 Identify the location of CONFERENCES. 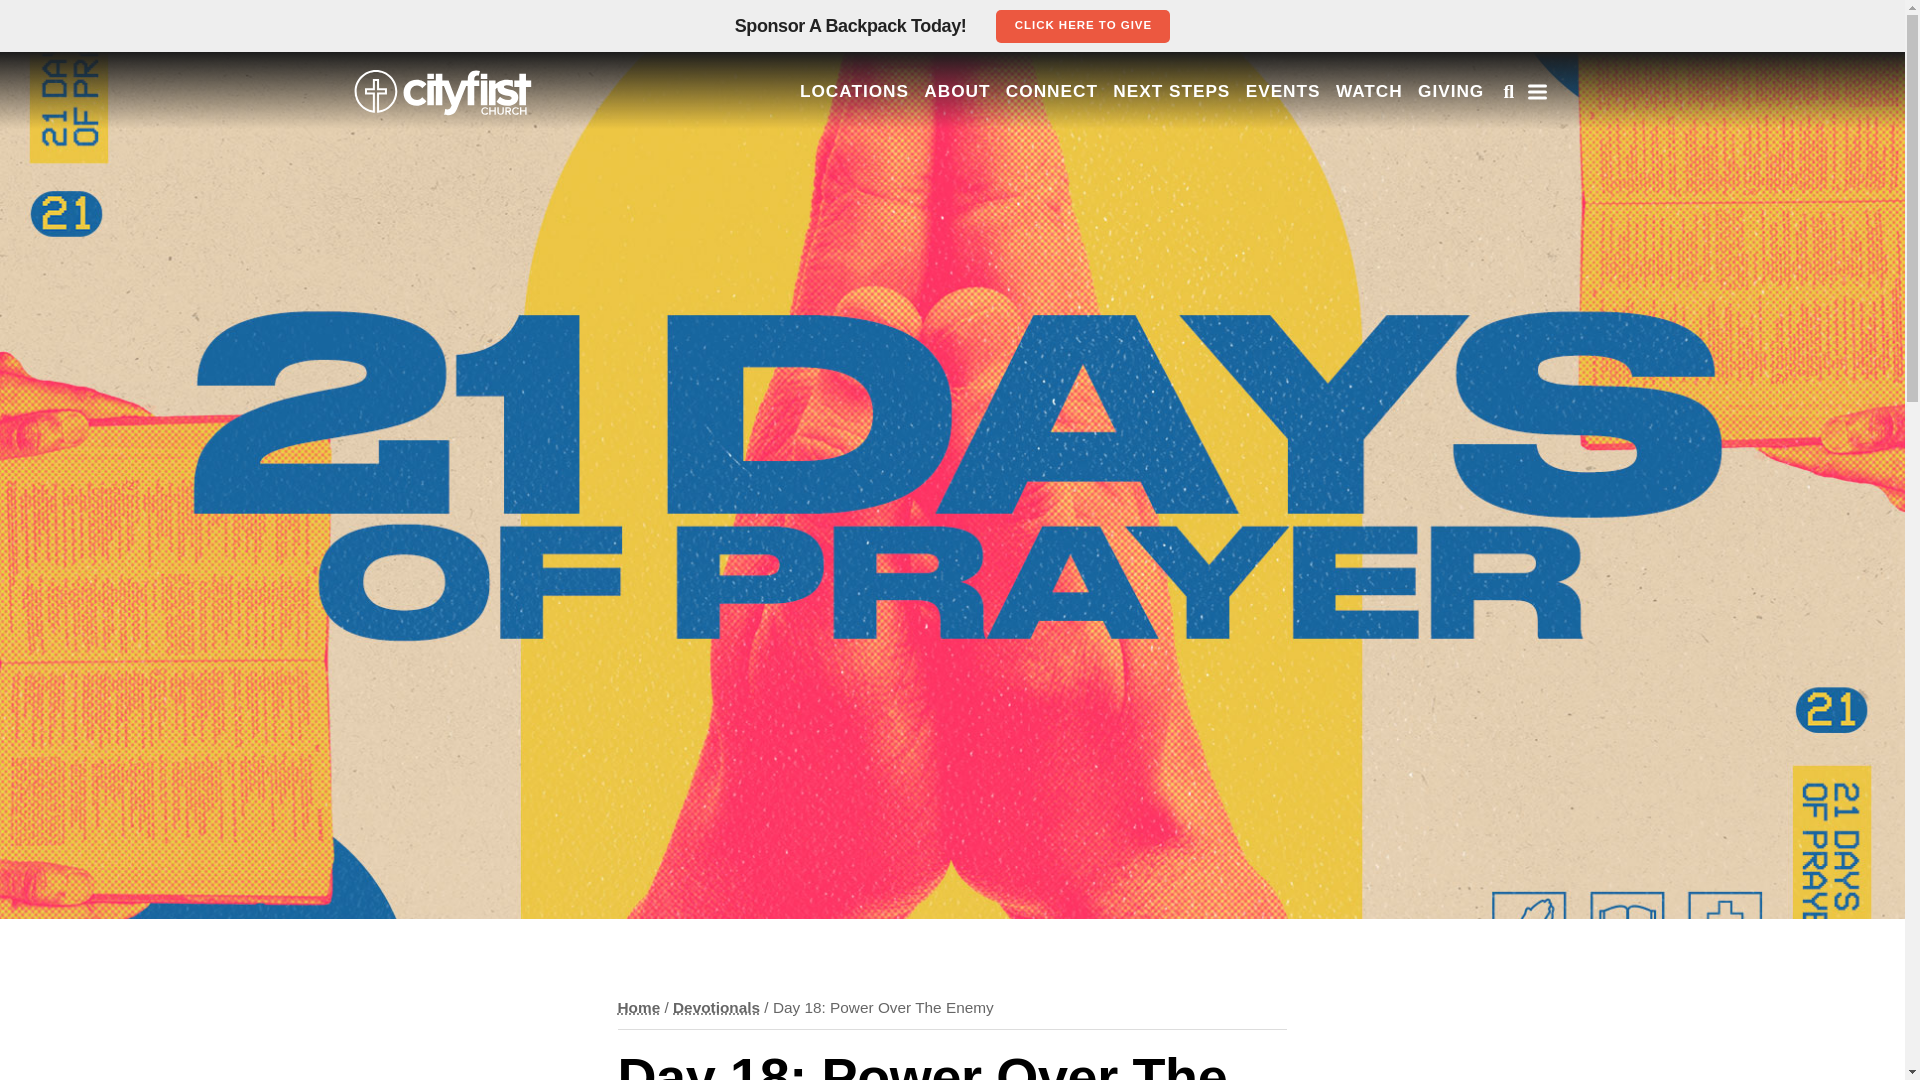
(945, 221).